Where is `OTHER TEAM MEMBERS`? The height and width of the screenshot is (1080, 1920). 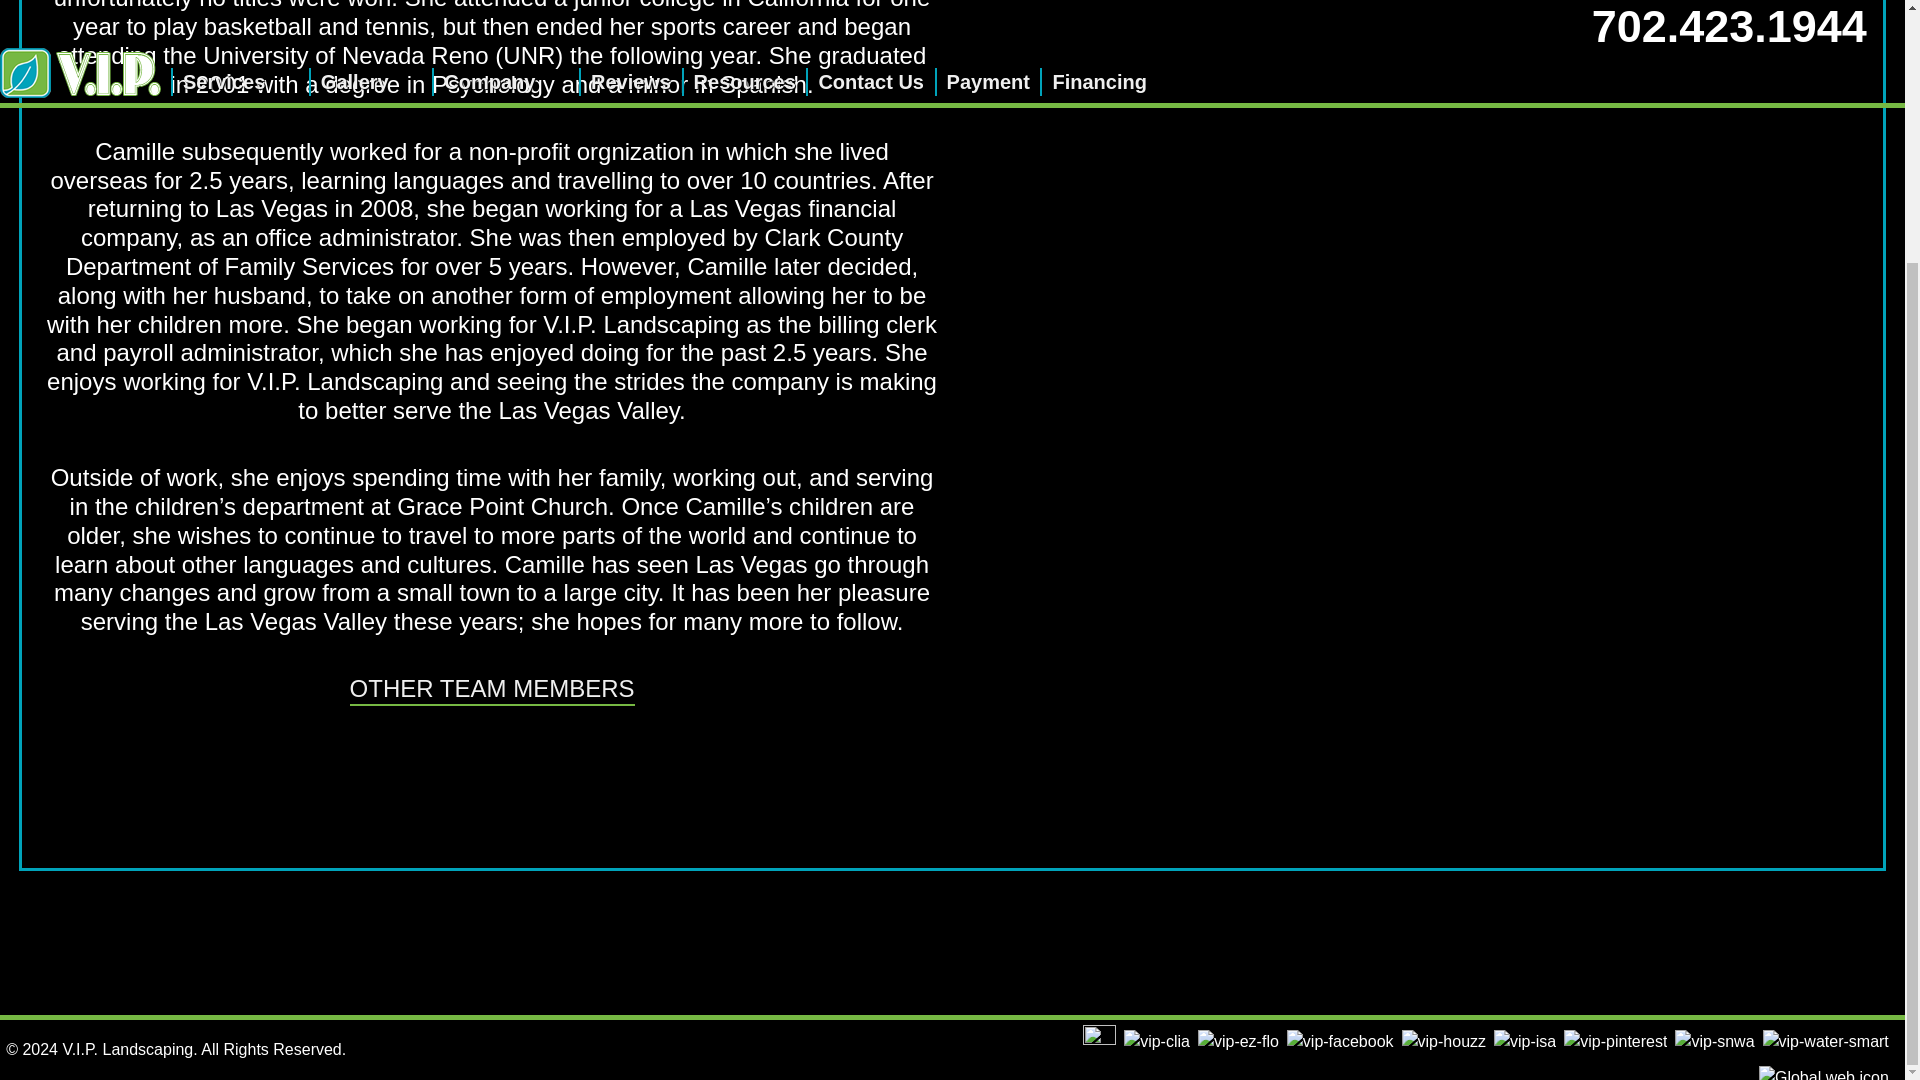 OTHER TEAM MEMBERS is located at coordinates (492, 690).